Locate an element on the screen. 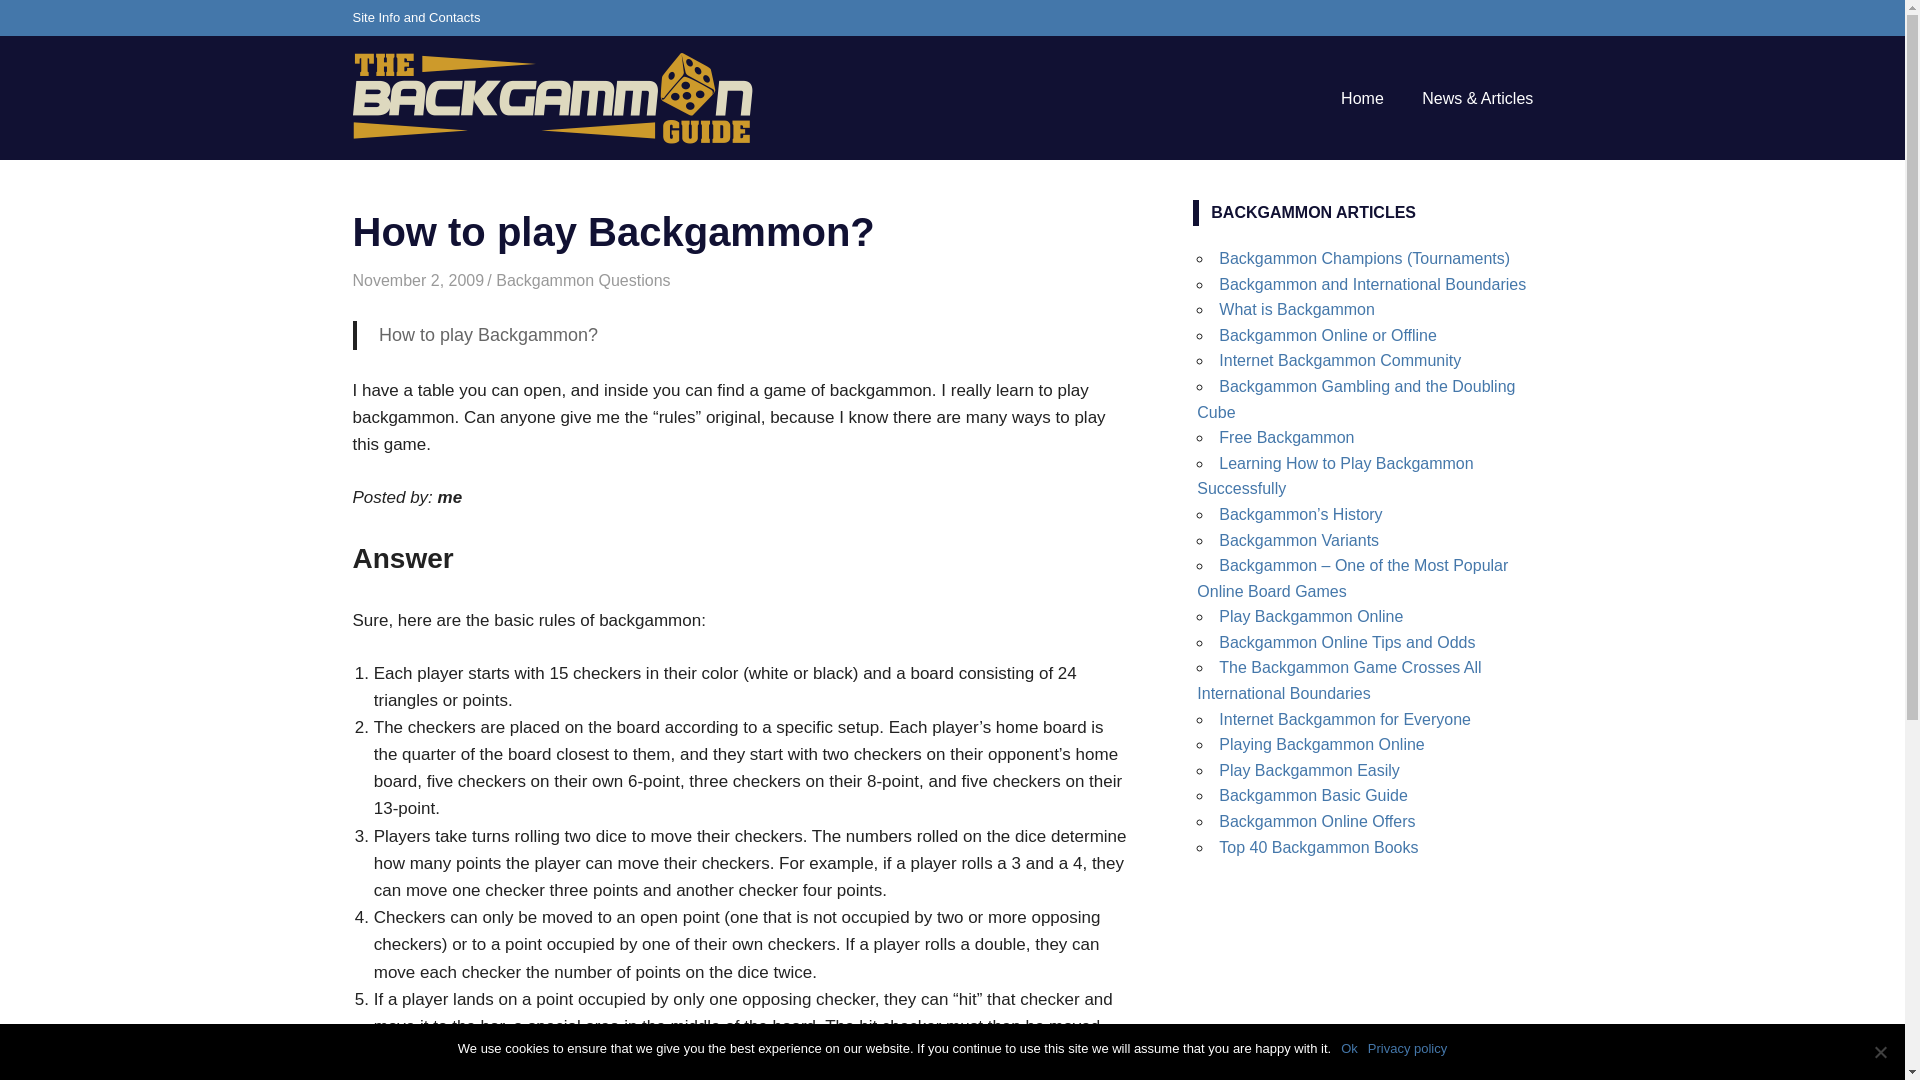 This screenshot has width=1920, height=1080. The Backgammon Game Crosses All International Boundaries is located at coordinates (1338, 680).